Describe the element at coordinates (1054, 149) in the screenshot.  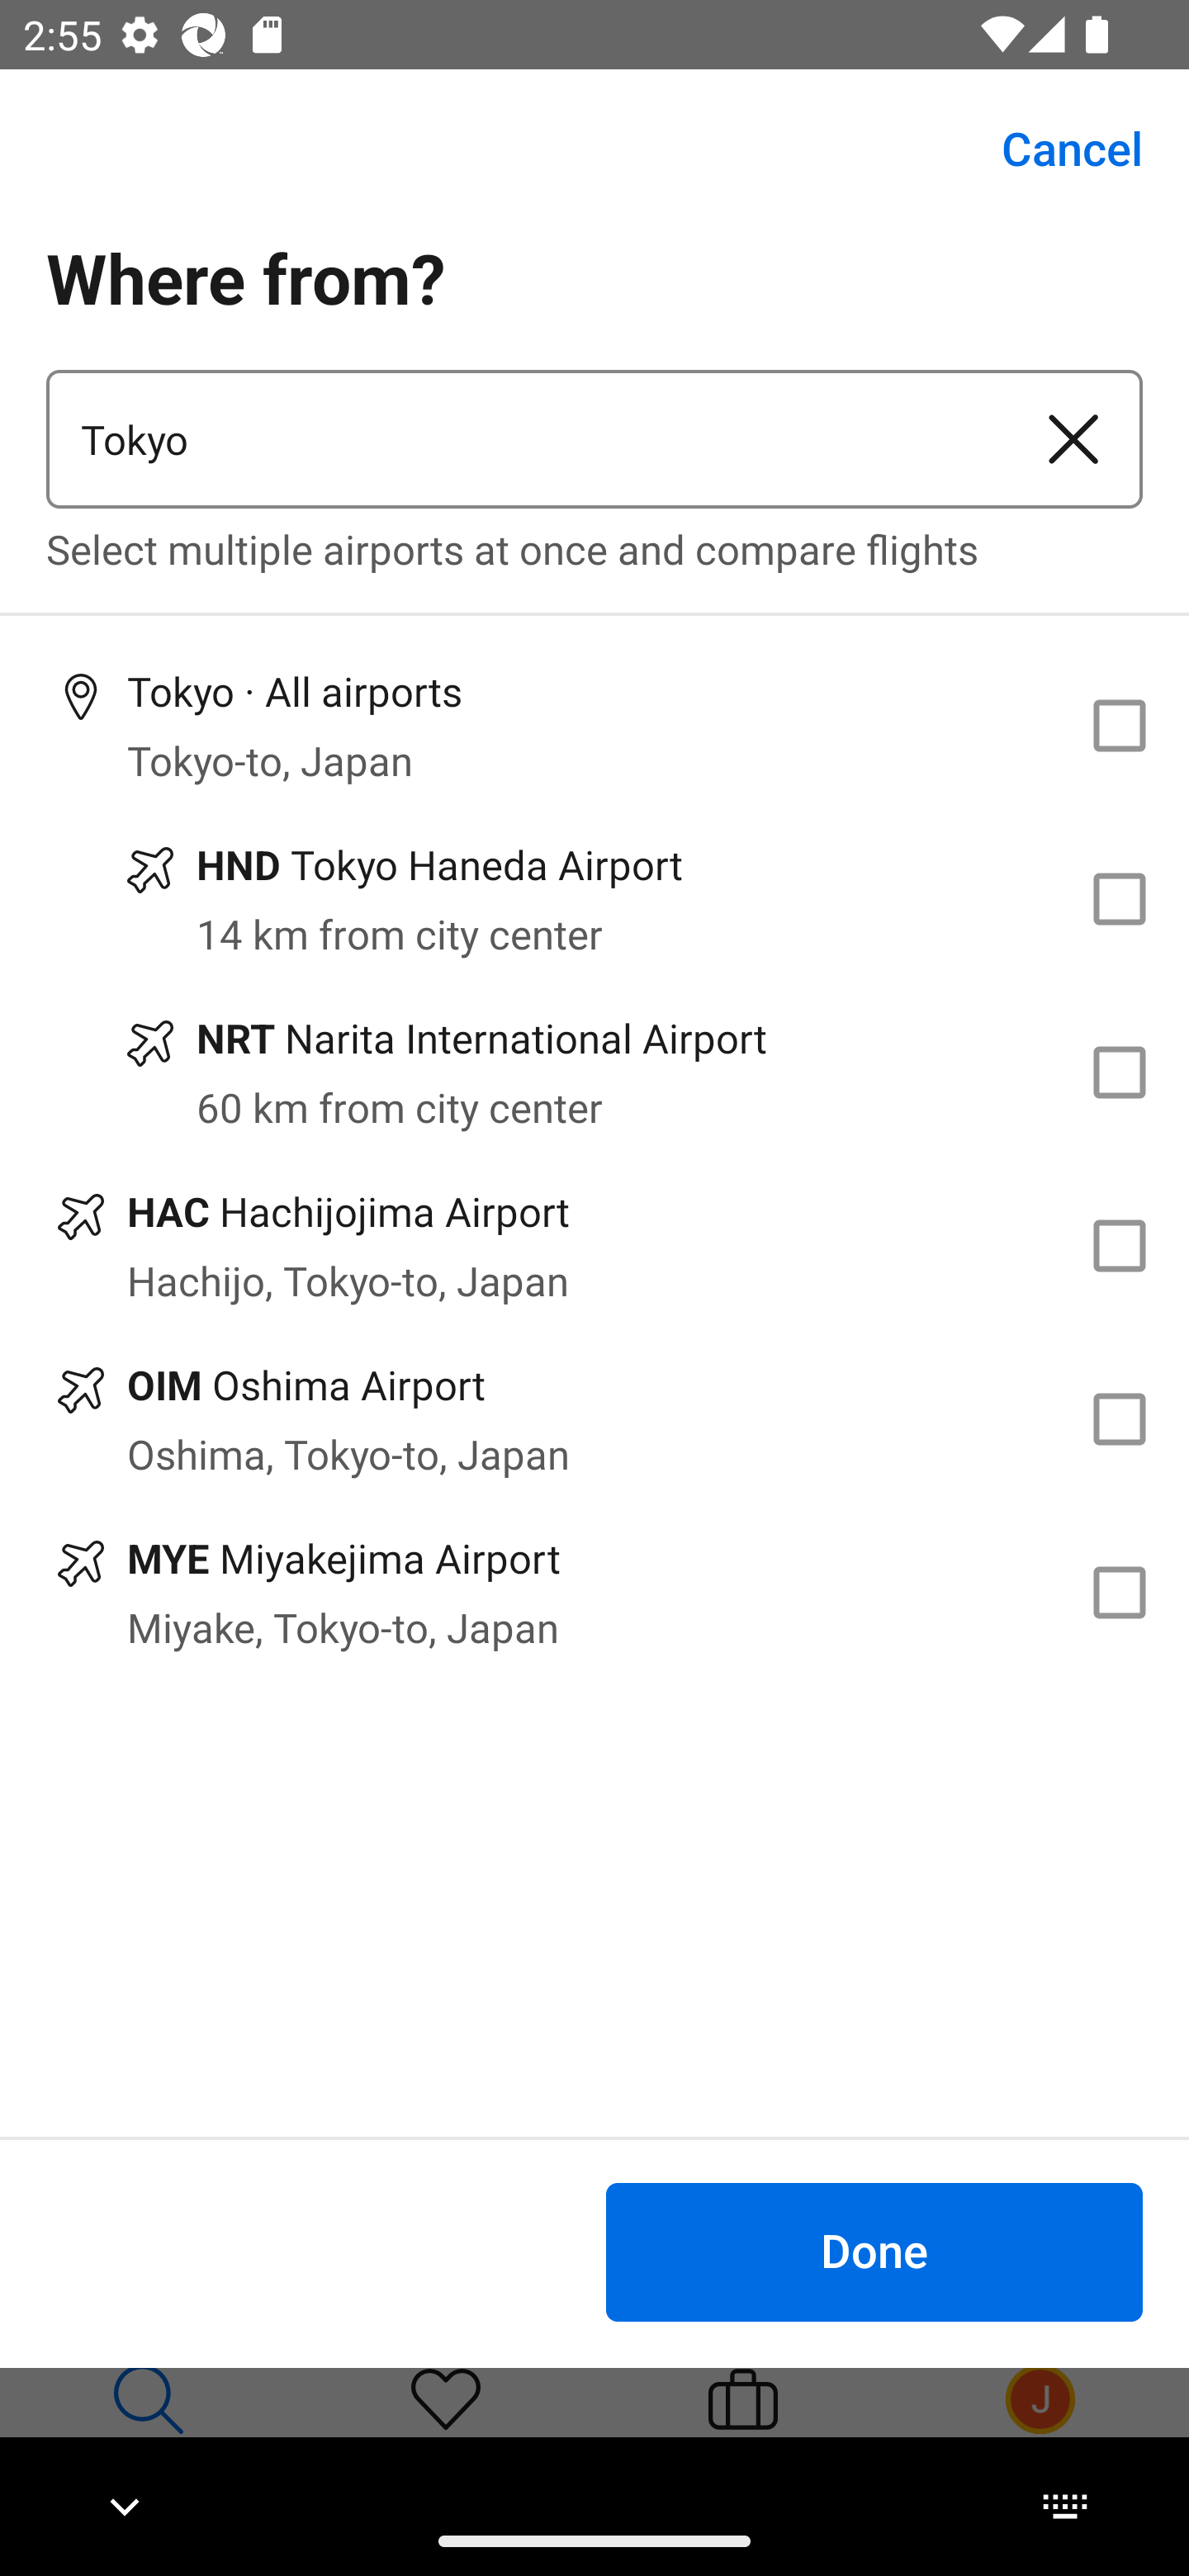
I see `Cancel` at that location.